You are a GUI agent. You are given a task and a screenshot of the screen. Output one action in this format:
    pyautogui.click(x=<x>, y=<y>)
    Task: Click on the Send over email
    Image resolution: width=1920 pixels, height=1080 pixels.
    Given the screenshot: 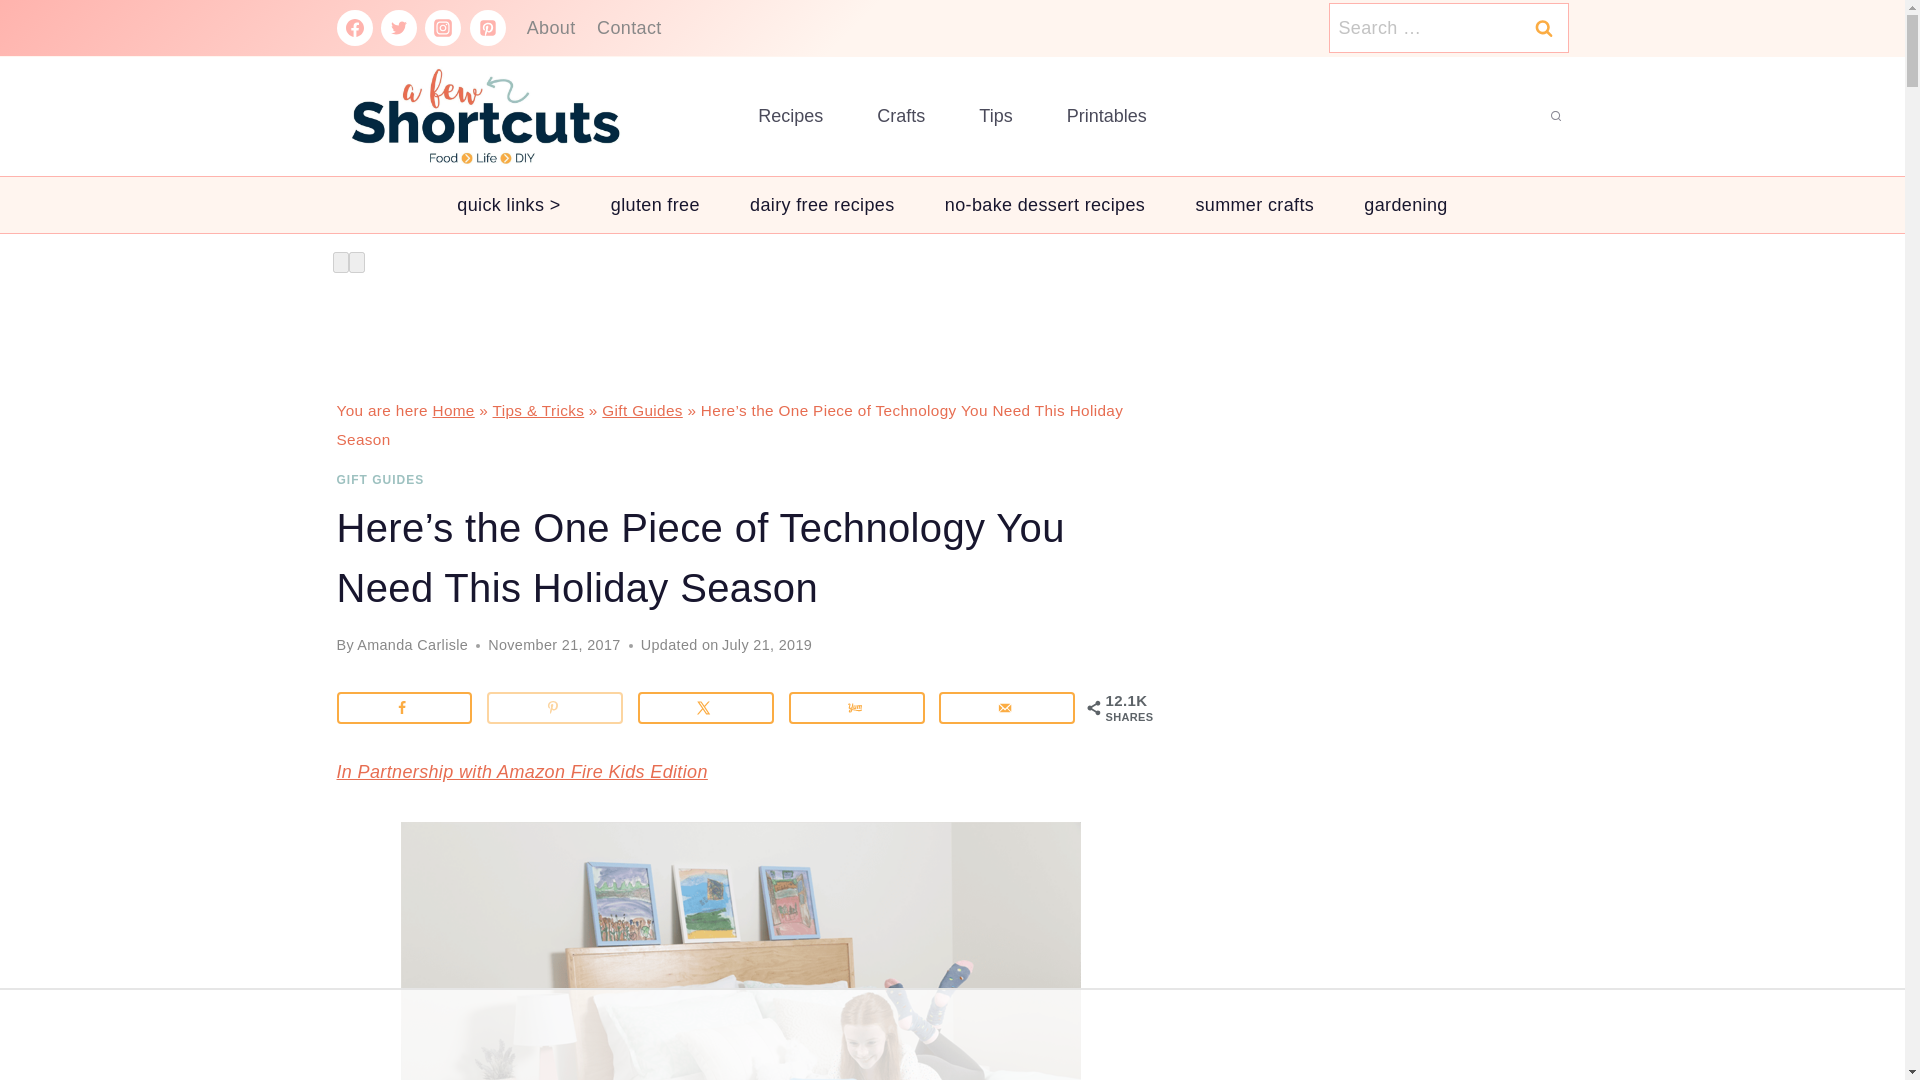 What is the action you would take?
    pyautogui.click(x=1006, y=708)
    